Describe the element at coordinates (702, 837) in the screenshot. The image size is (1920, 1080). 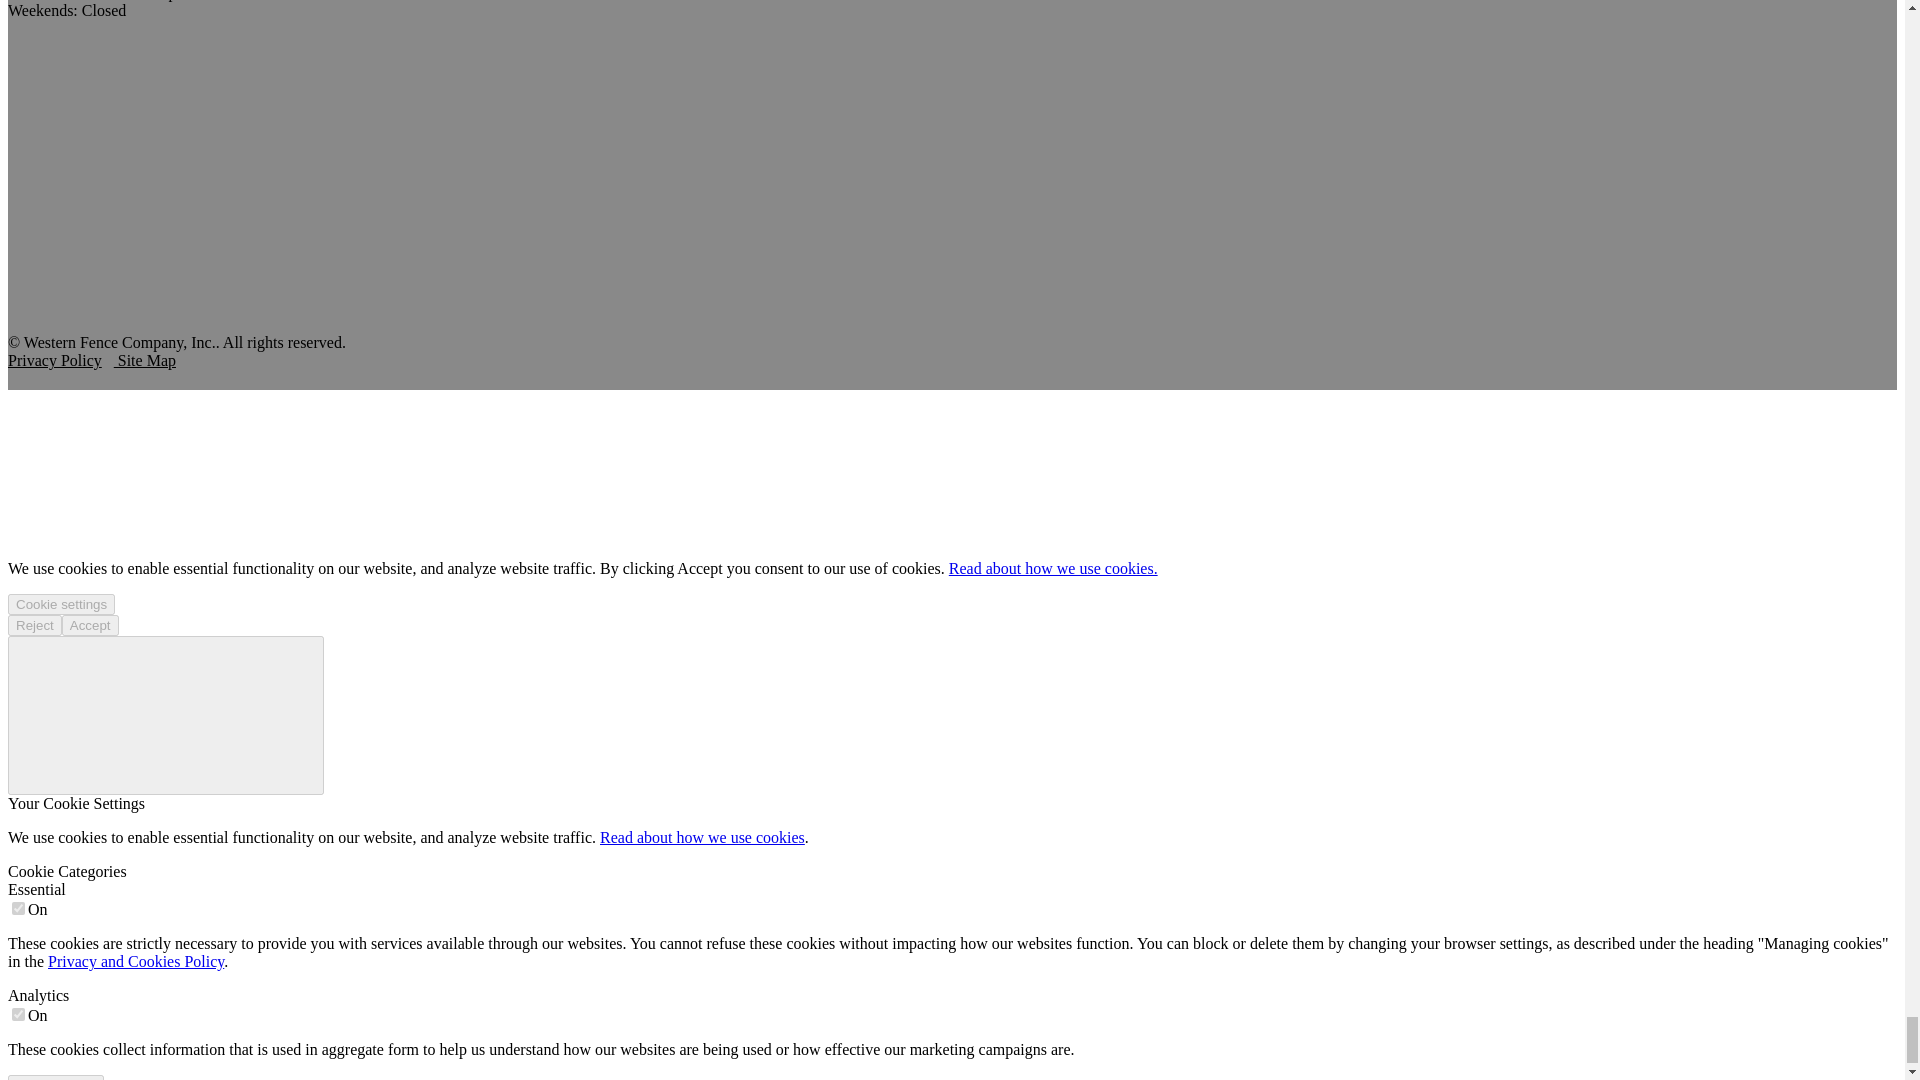
I see `Read about how we use cookies` at that location.